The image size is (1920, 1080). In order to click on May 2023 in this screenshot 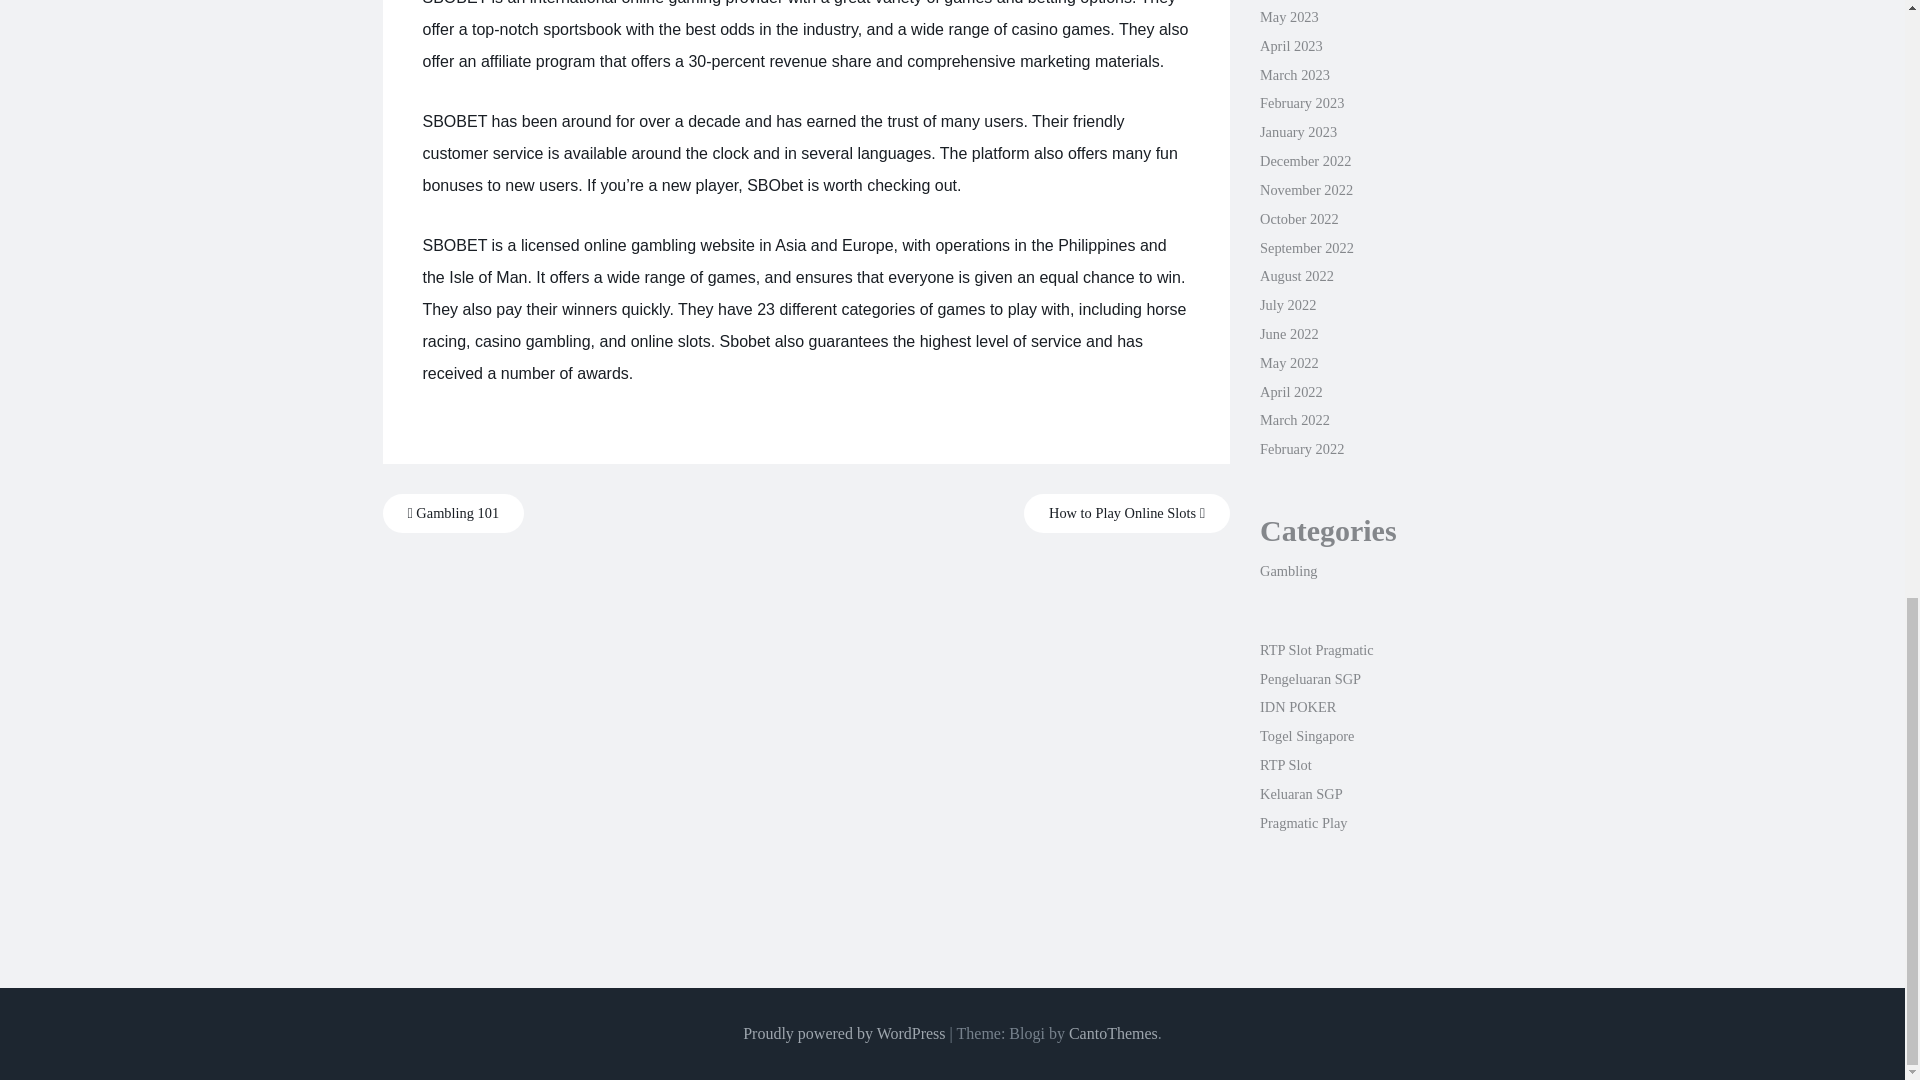, I will do `click(1289, 16)`.